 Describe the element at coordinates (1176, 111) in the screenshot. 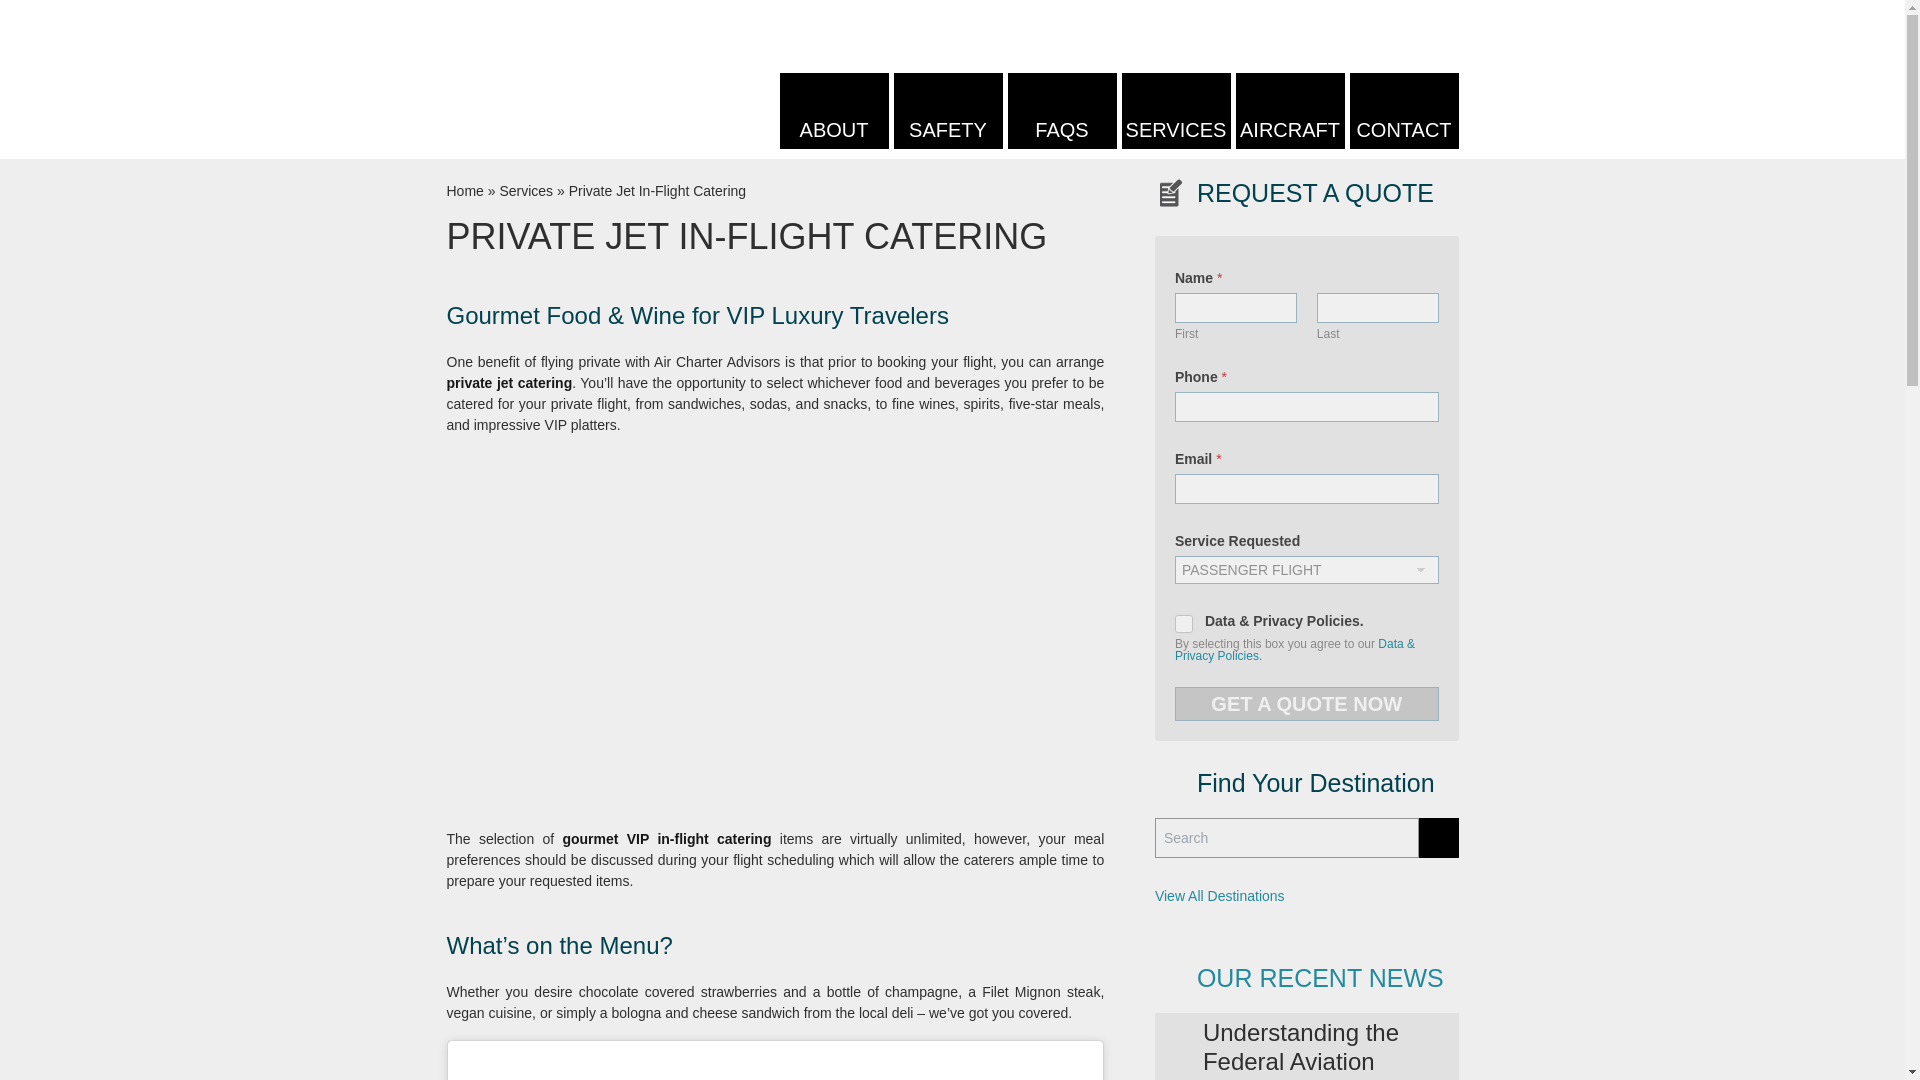

I see `SERVICES` at that location.